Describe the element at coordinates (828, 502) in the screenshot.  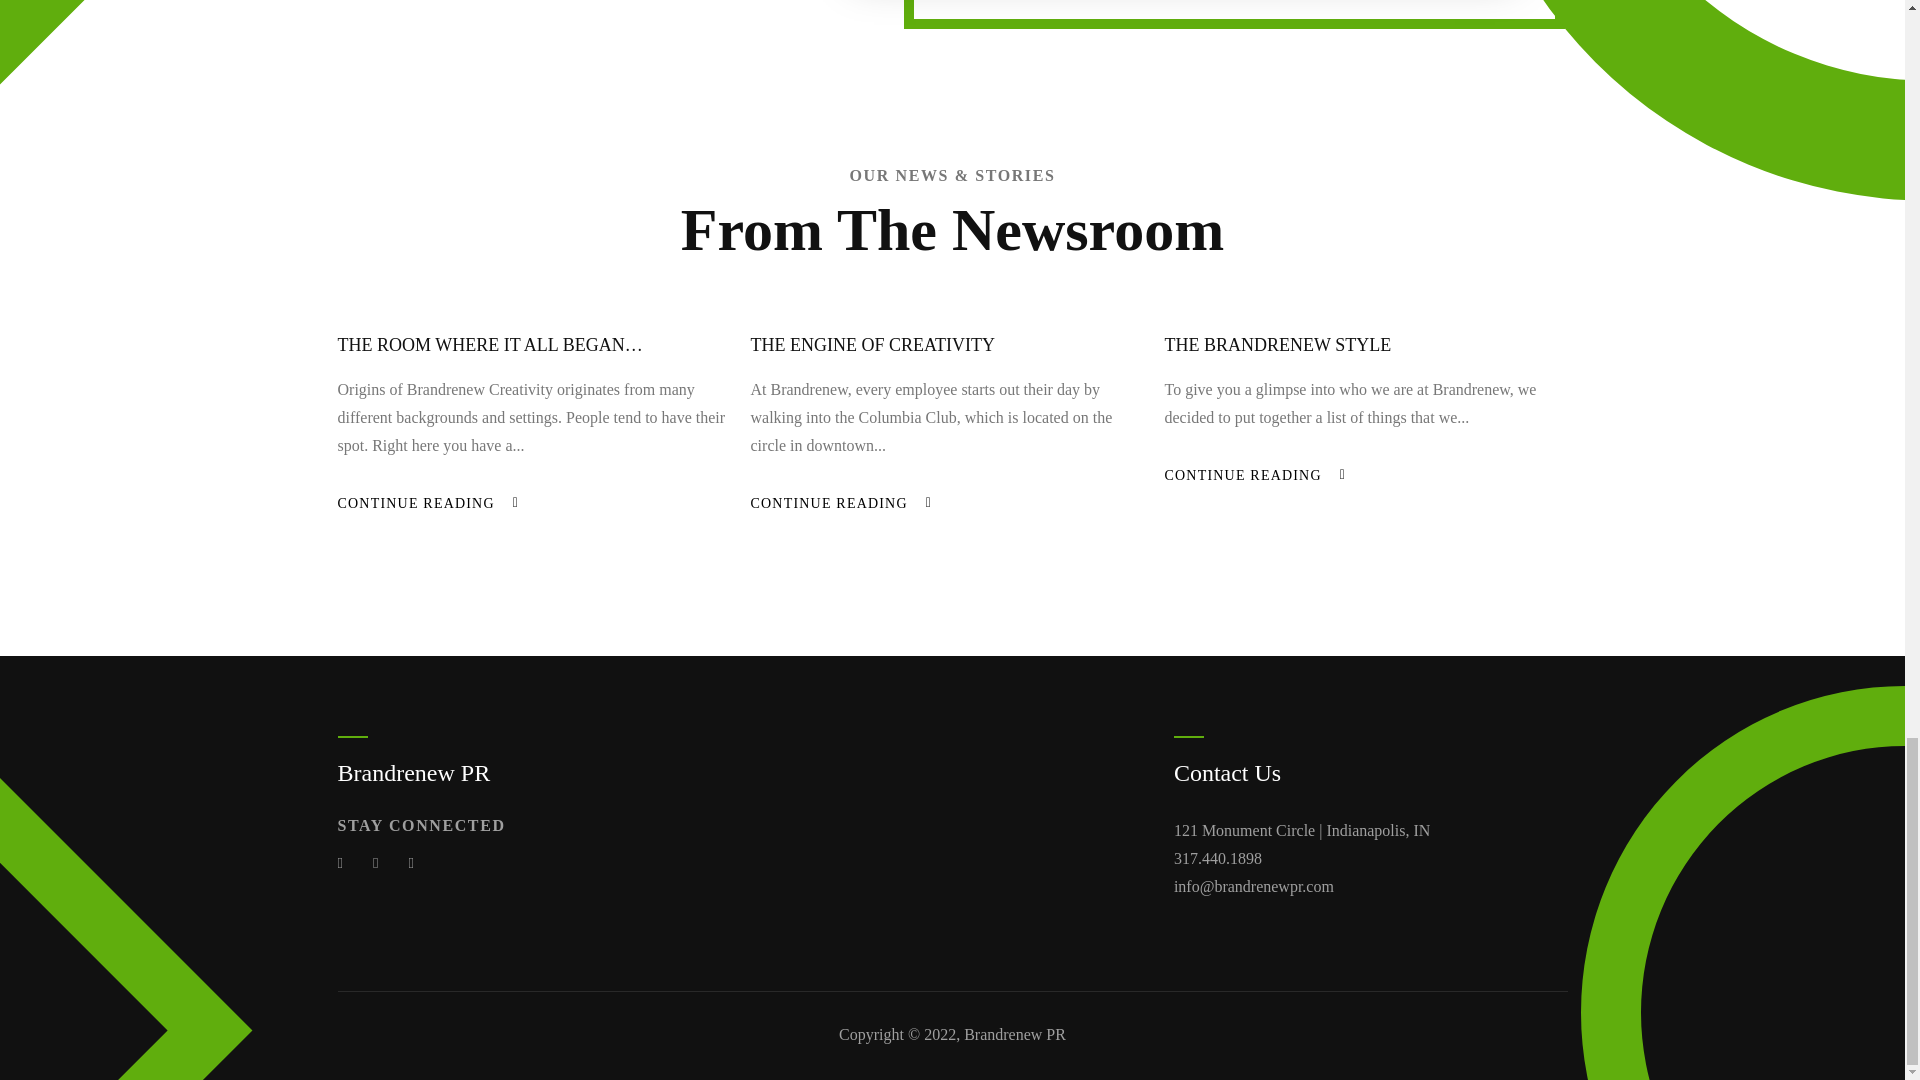
I see `CONTINUE READING` at that location.